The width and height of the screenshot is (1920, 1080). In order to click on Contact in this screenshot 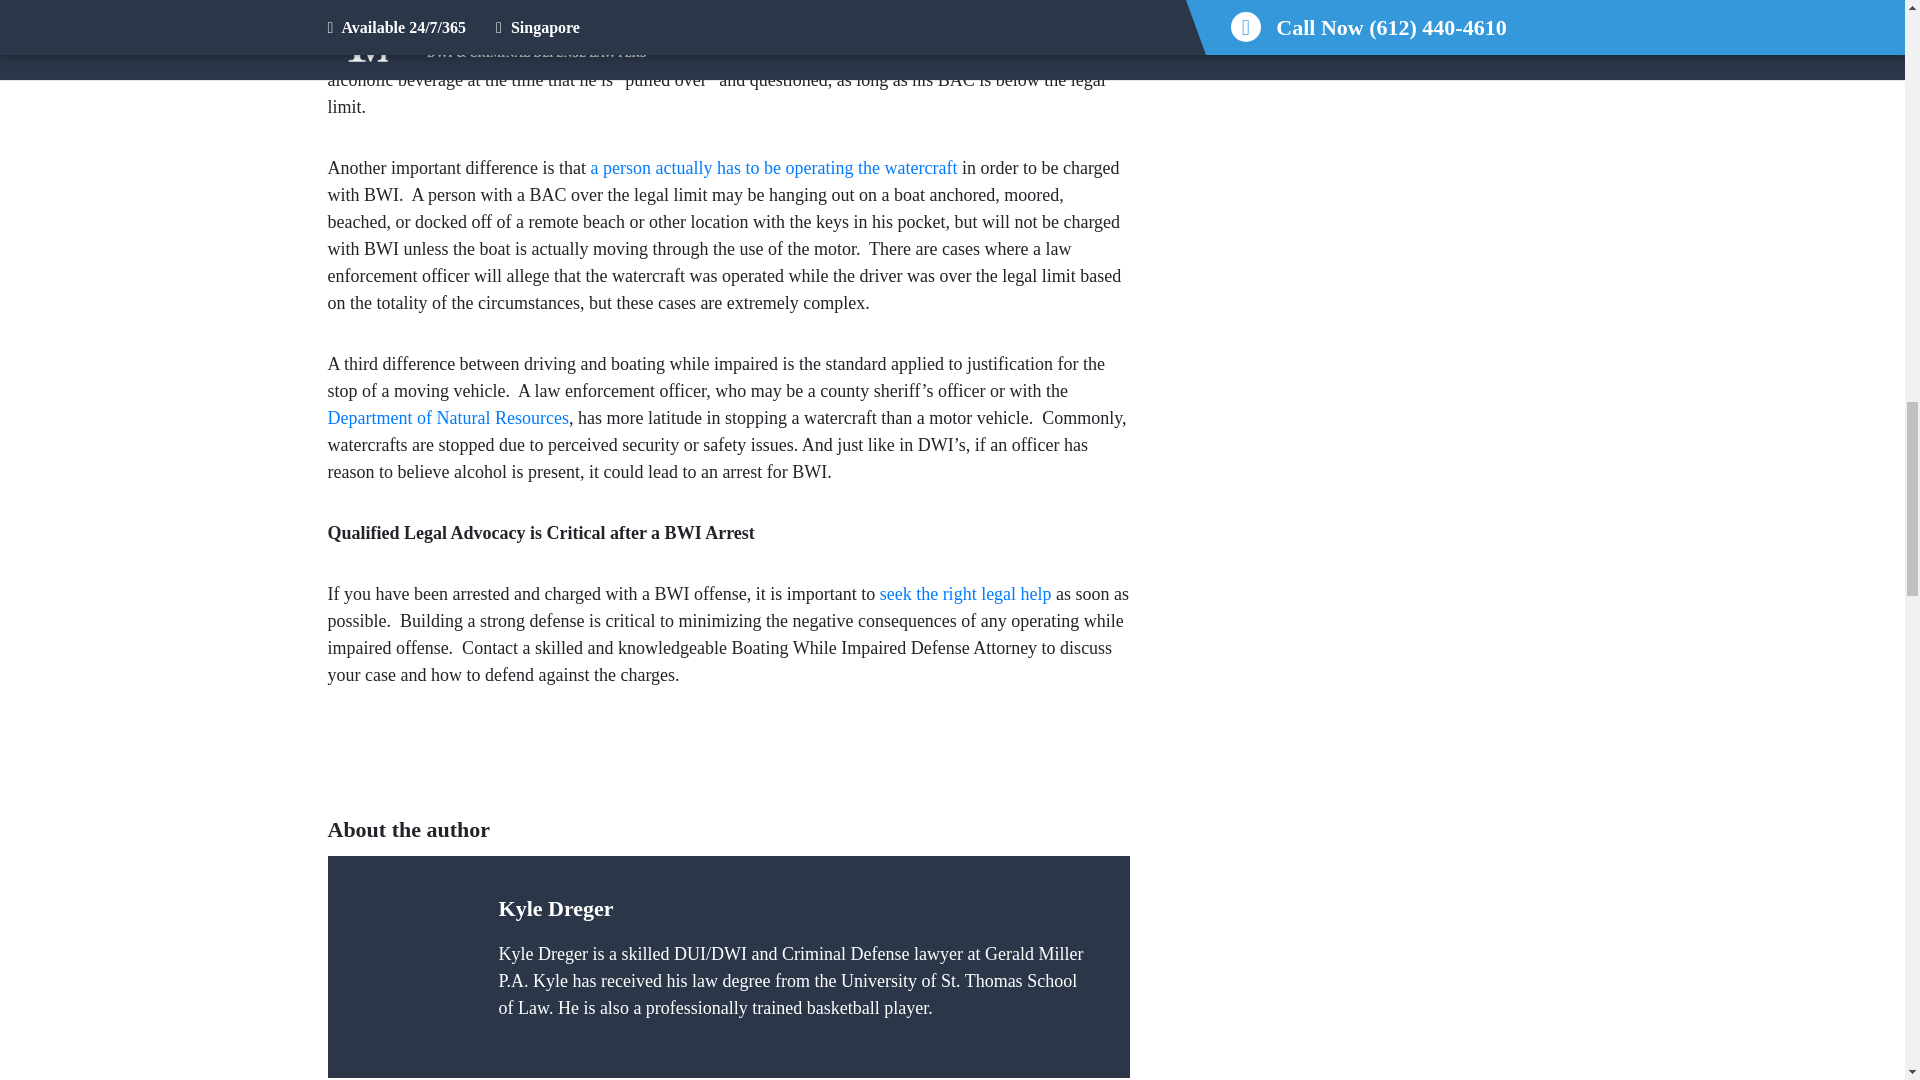, I will do `click(966, 594)`.